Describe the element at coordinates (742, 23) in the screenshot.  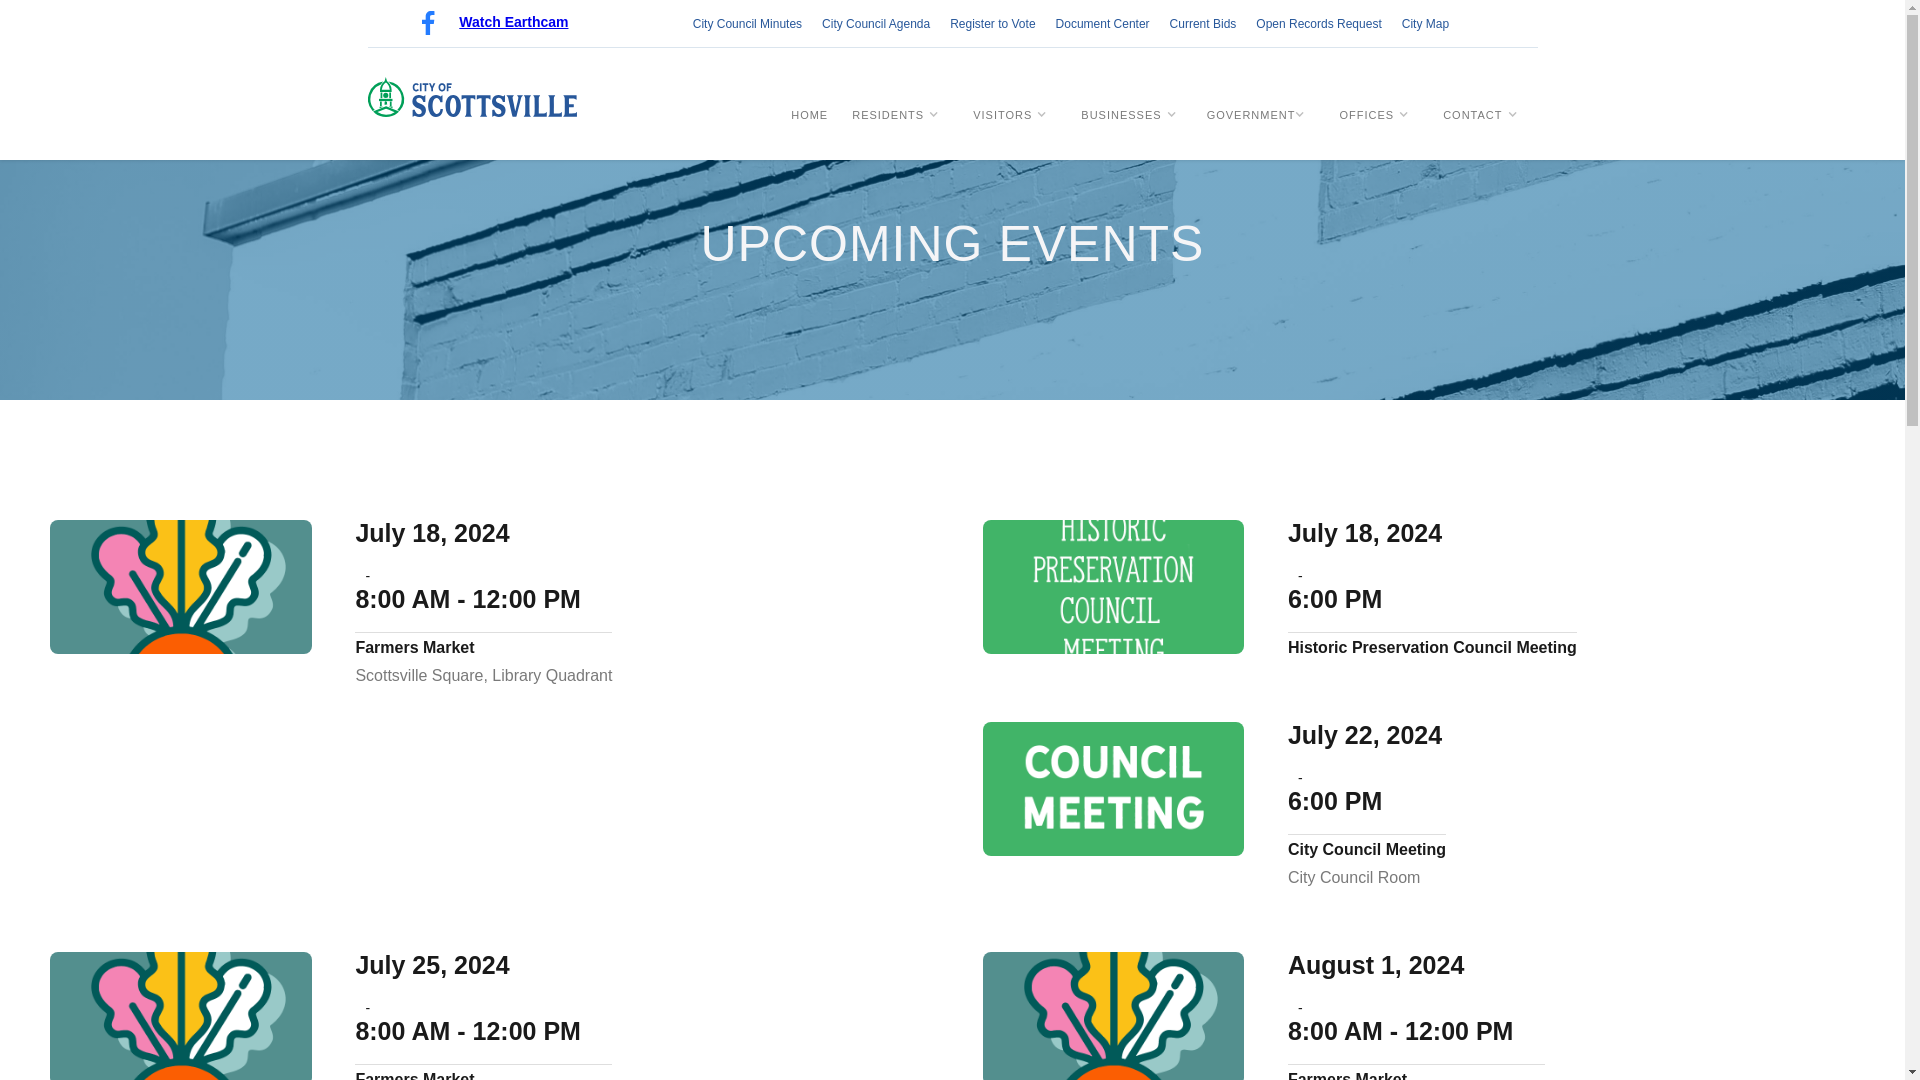
I see `City Council Minutes` at that location.